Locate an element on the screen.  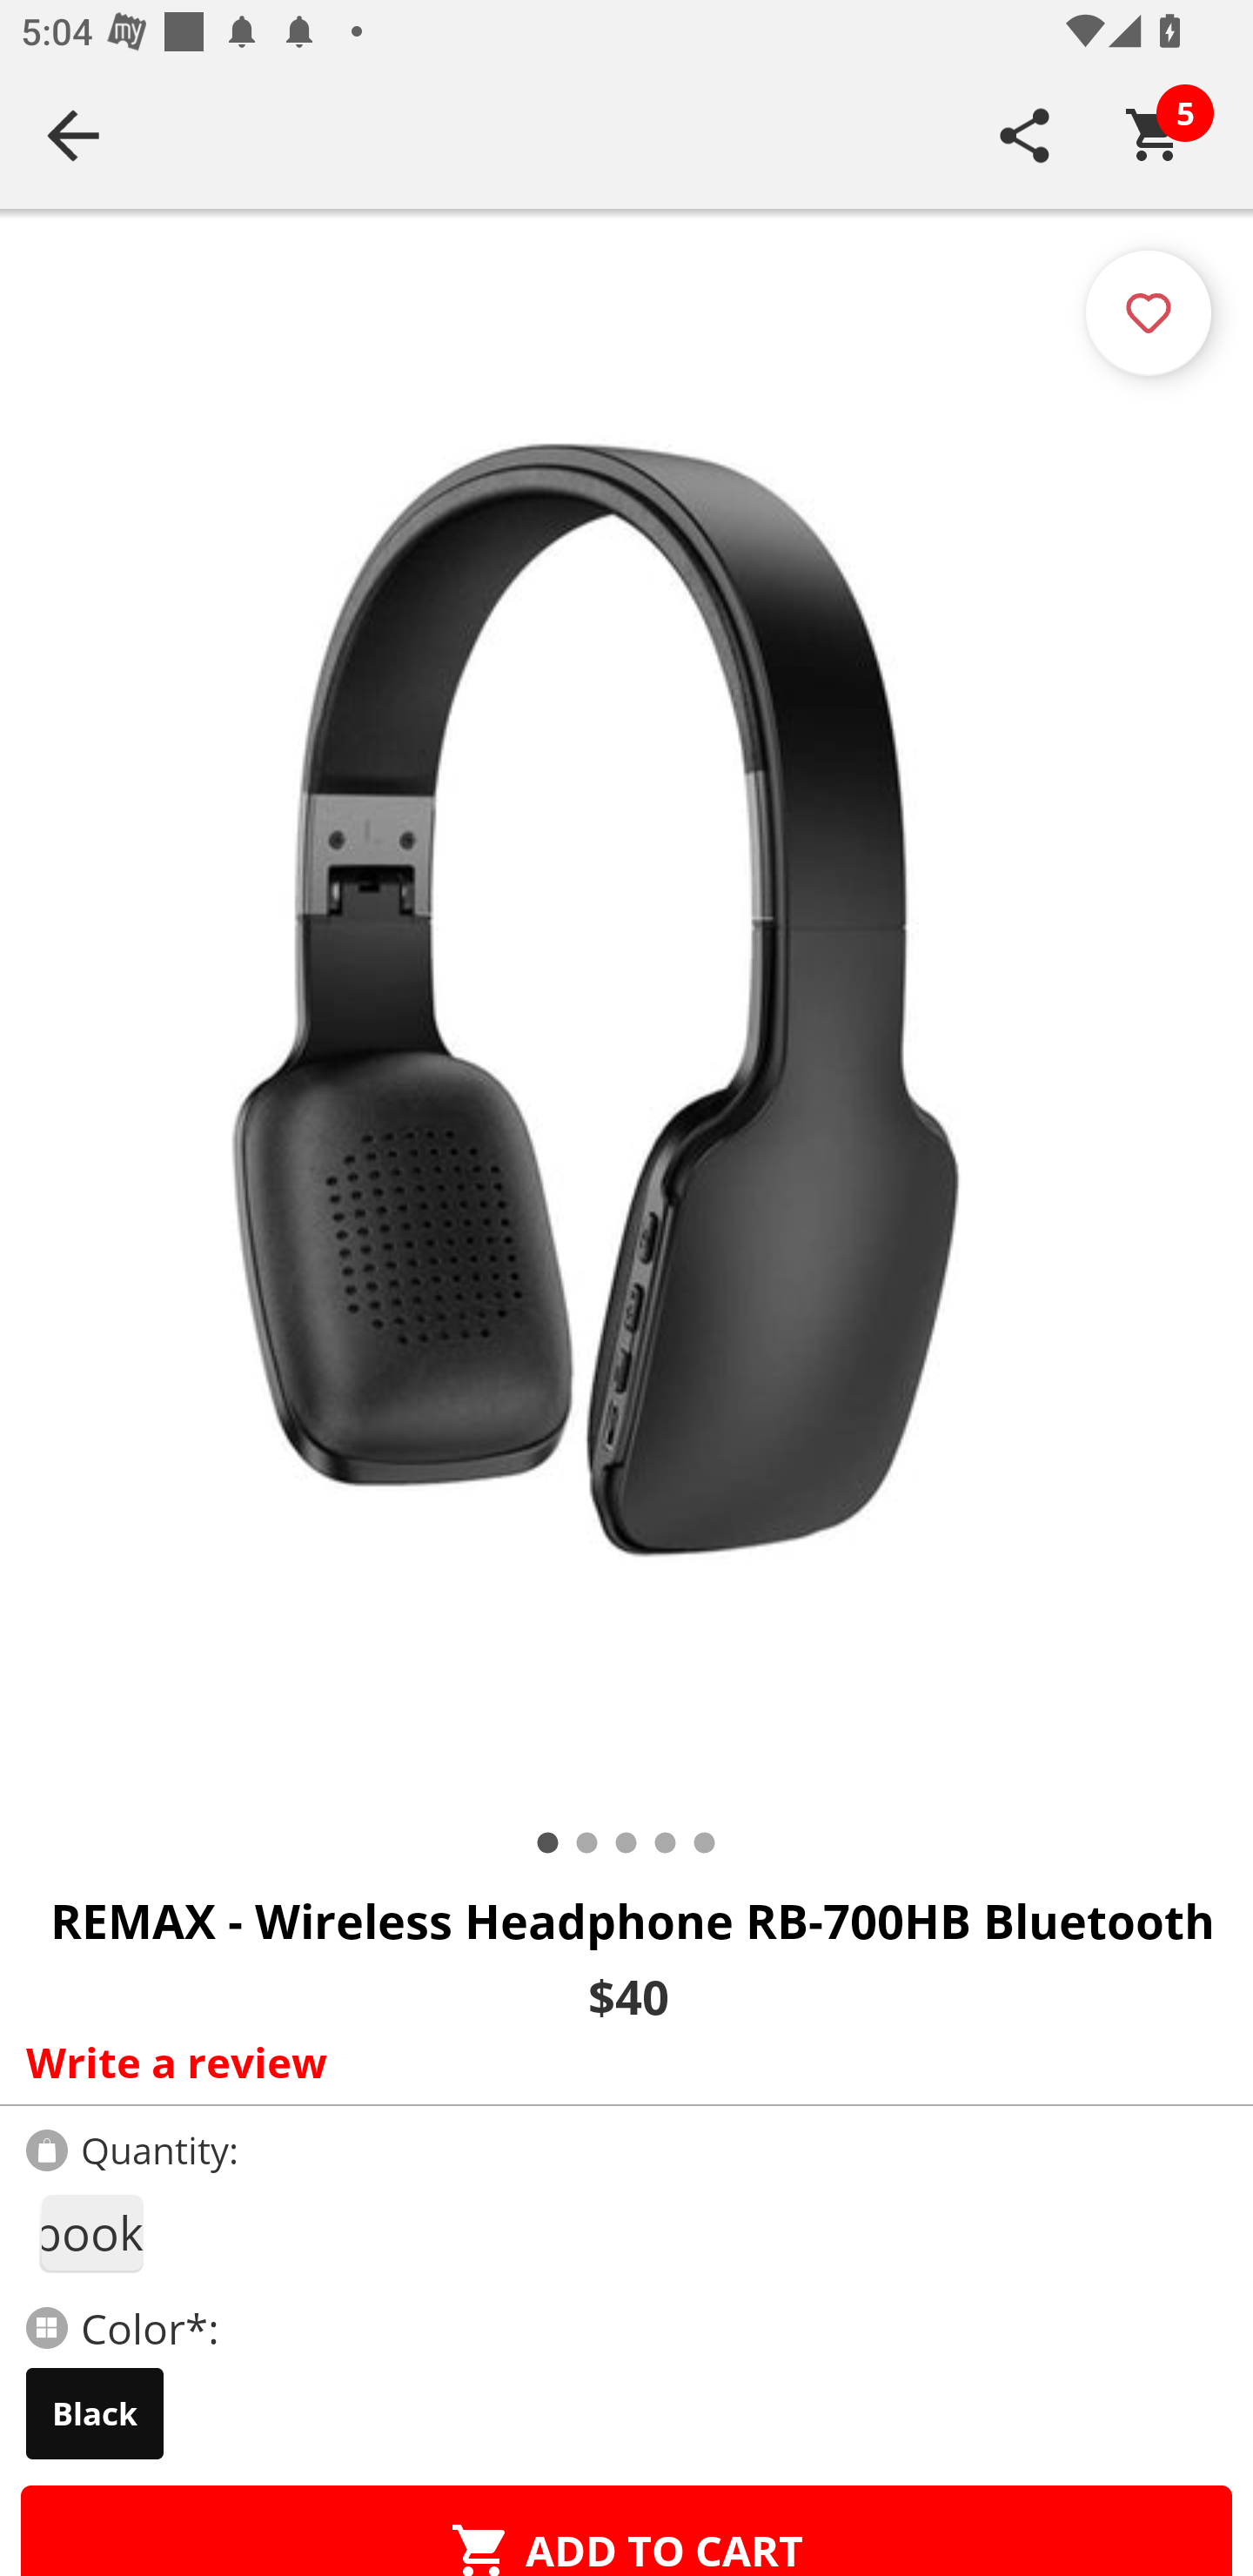
Write a review is located at coordinates (620, 2062).